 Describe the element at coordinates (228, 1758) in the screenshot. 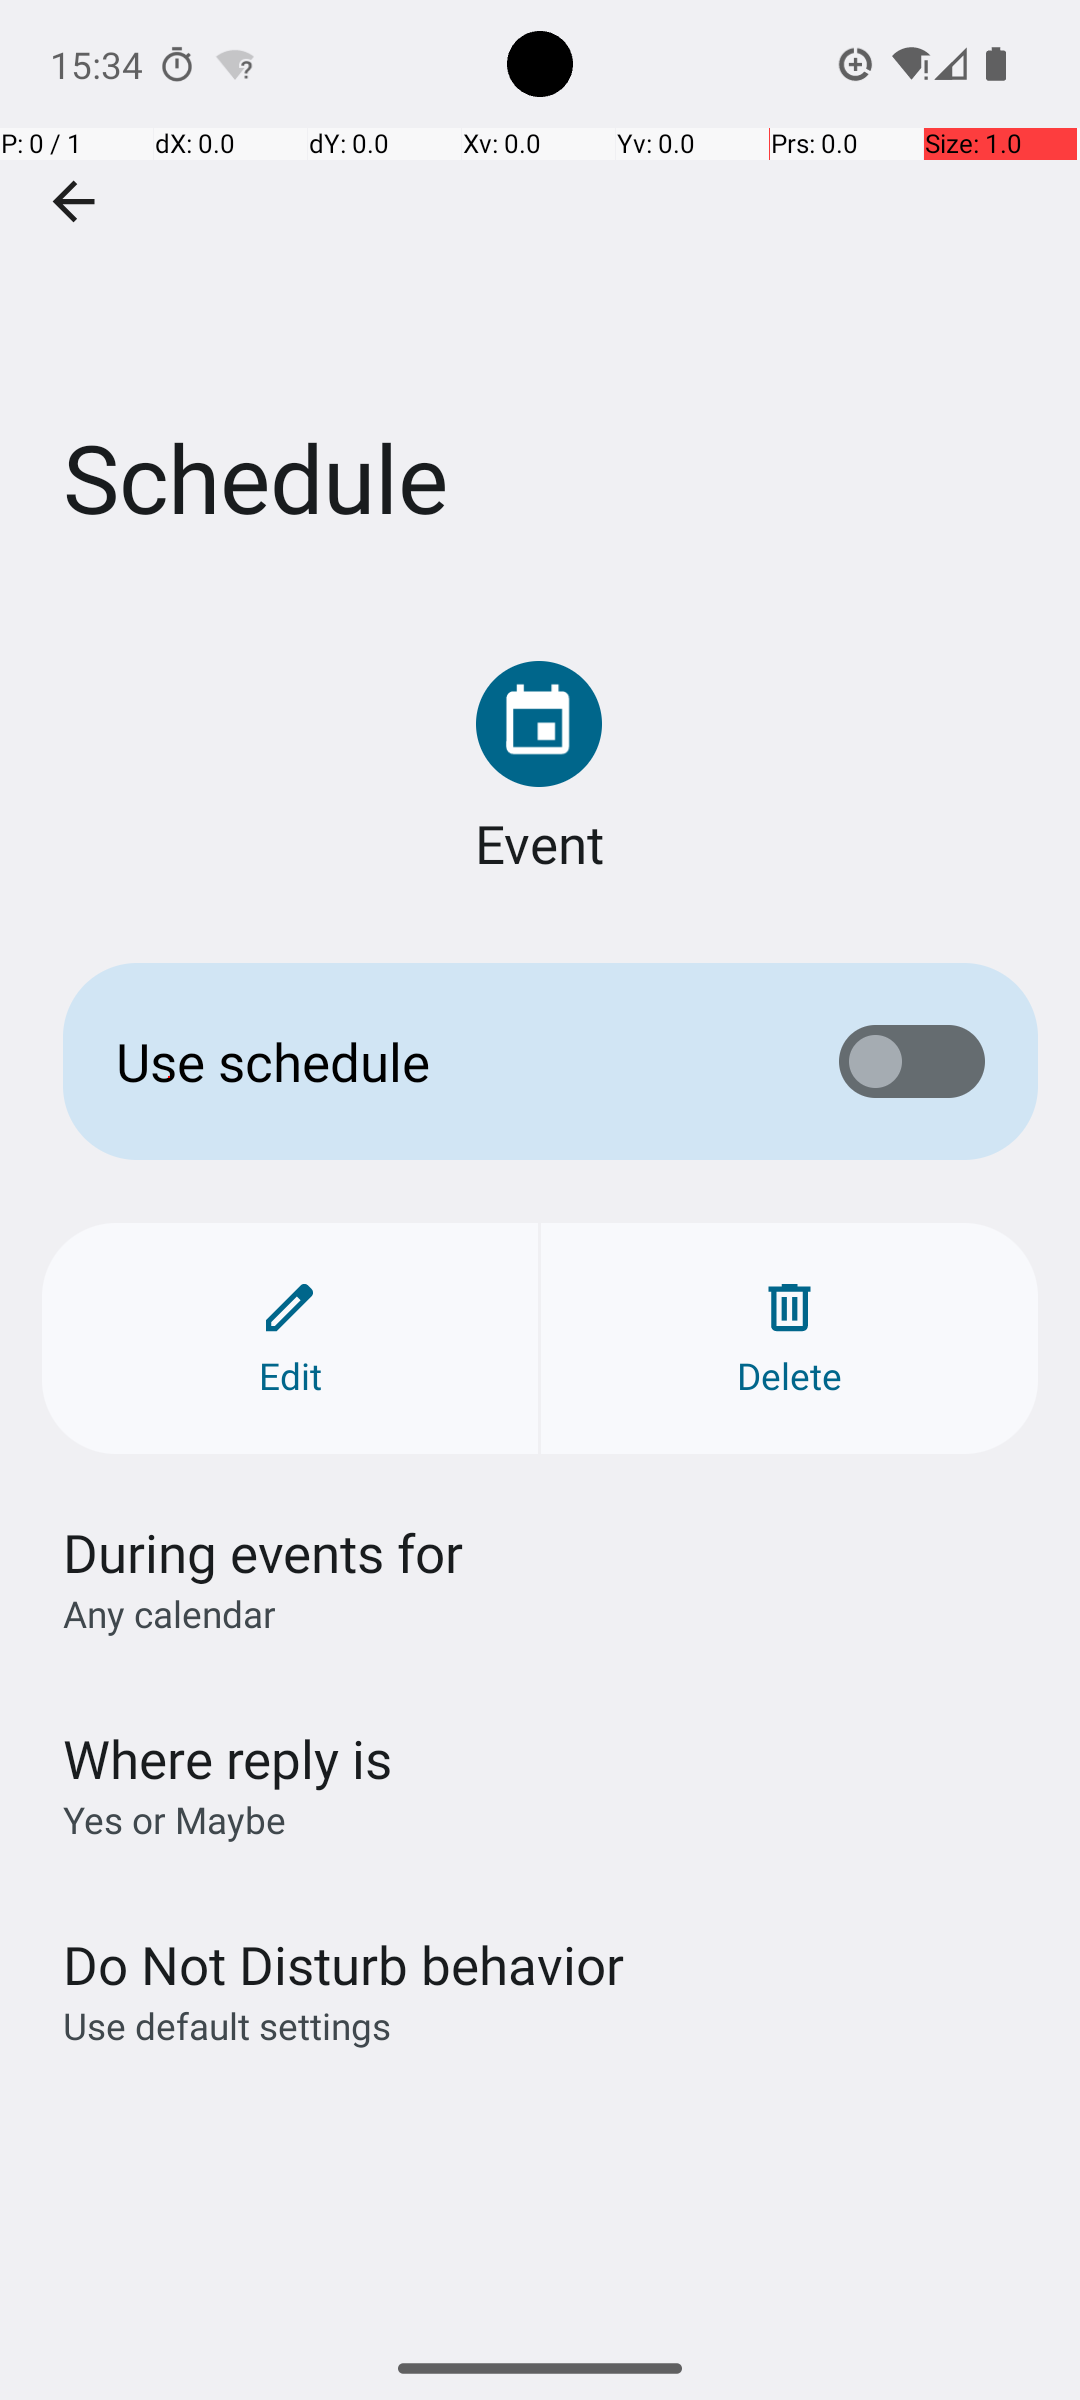

I see `Where reply is` at that location.